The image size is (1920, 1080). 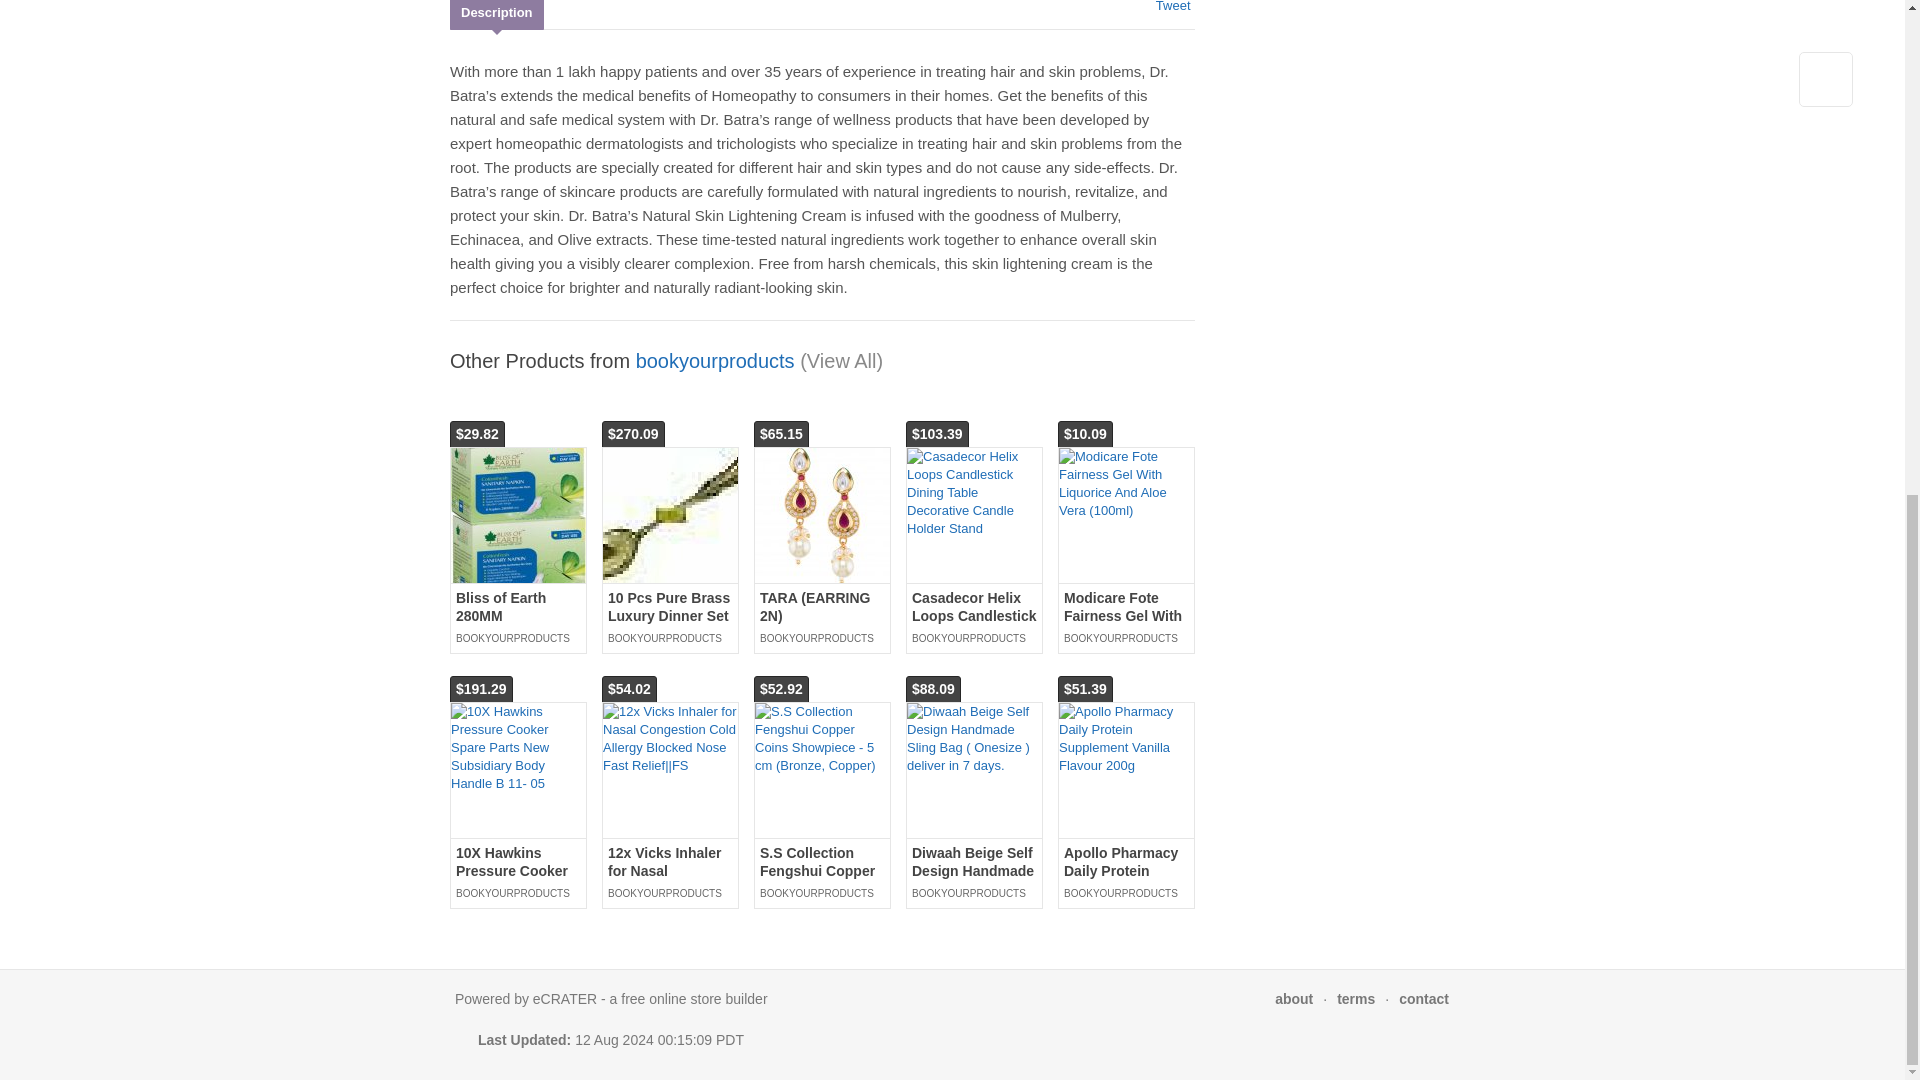 What do you see at coordinates (822, 638) in the screenshot?
I see `BOOKYOURPRODUCTS` at bounding box center [822, 638].